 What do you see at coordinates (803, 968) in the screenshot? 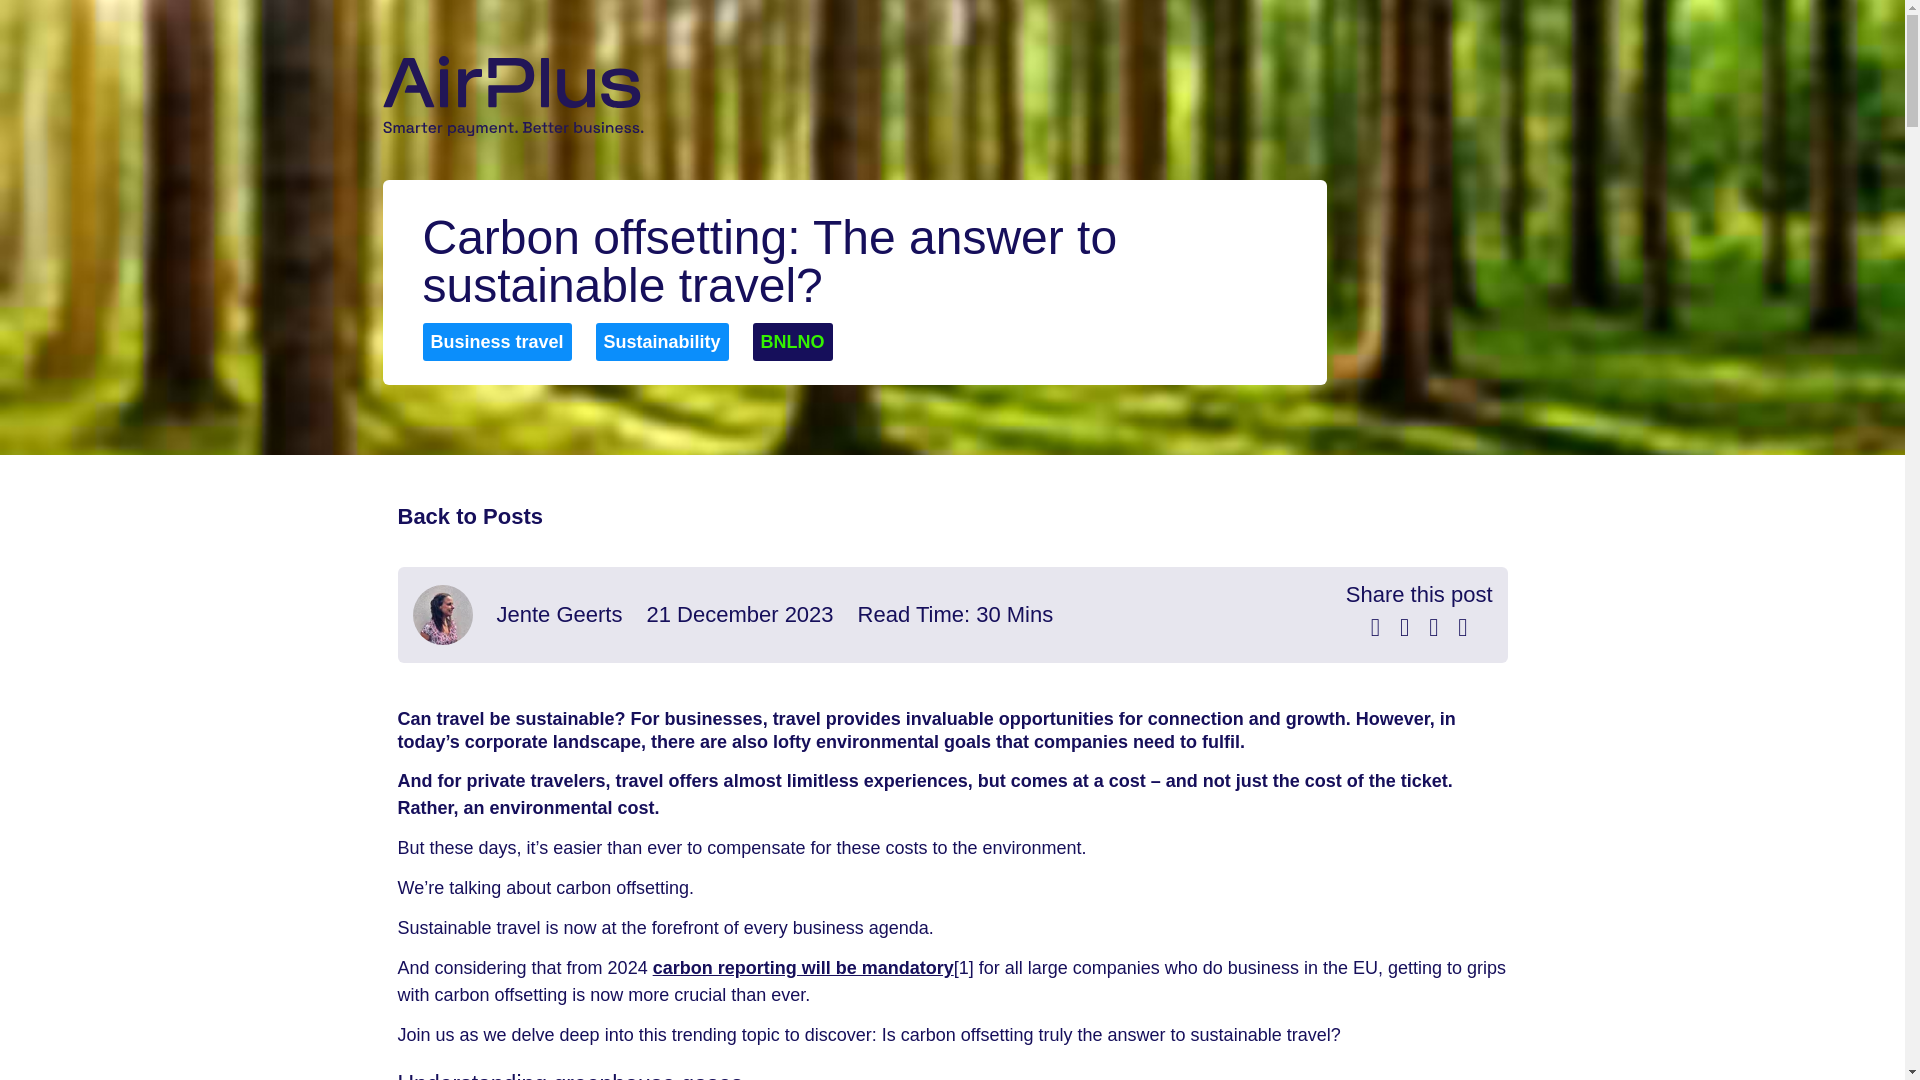
I see `carbon reporting will be mandatory` at bounding box center [803, 968].